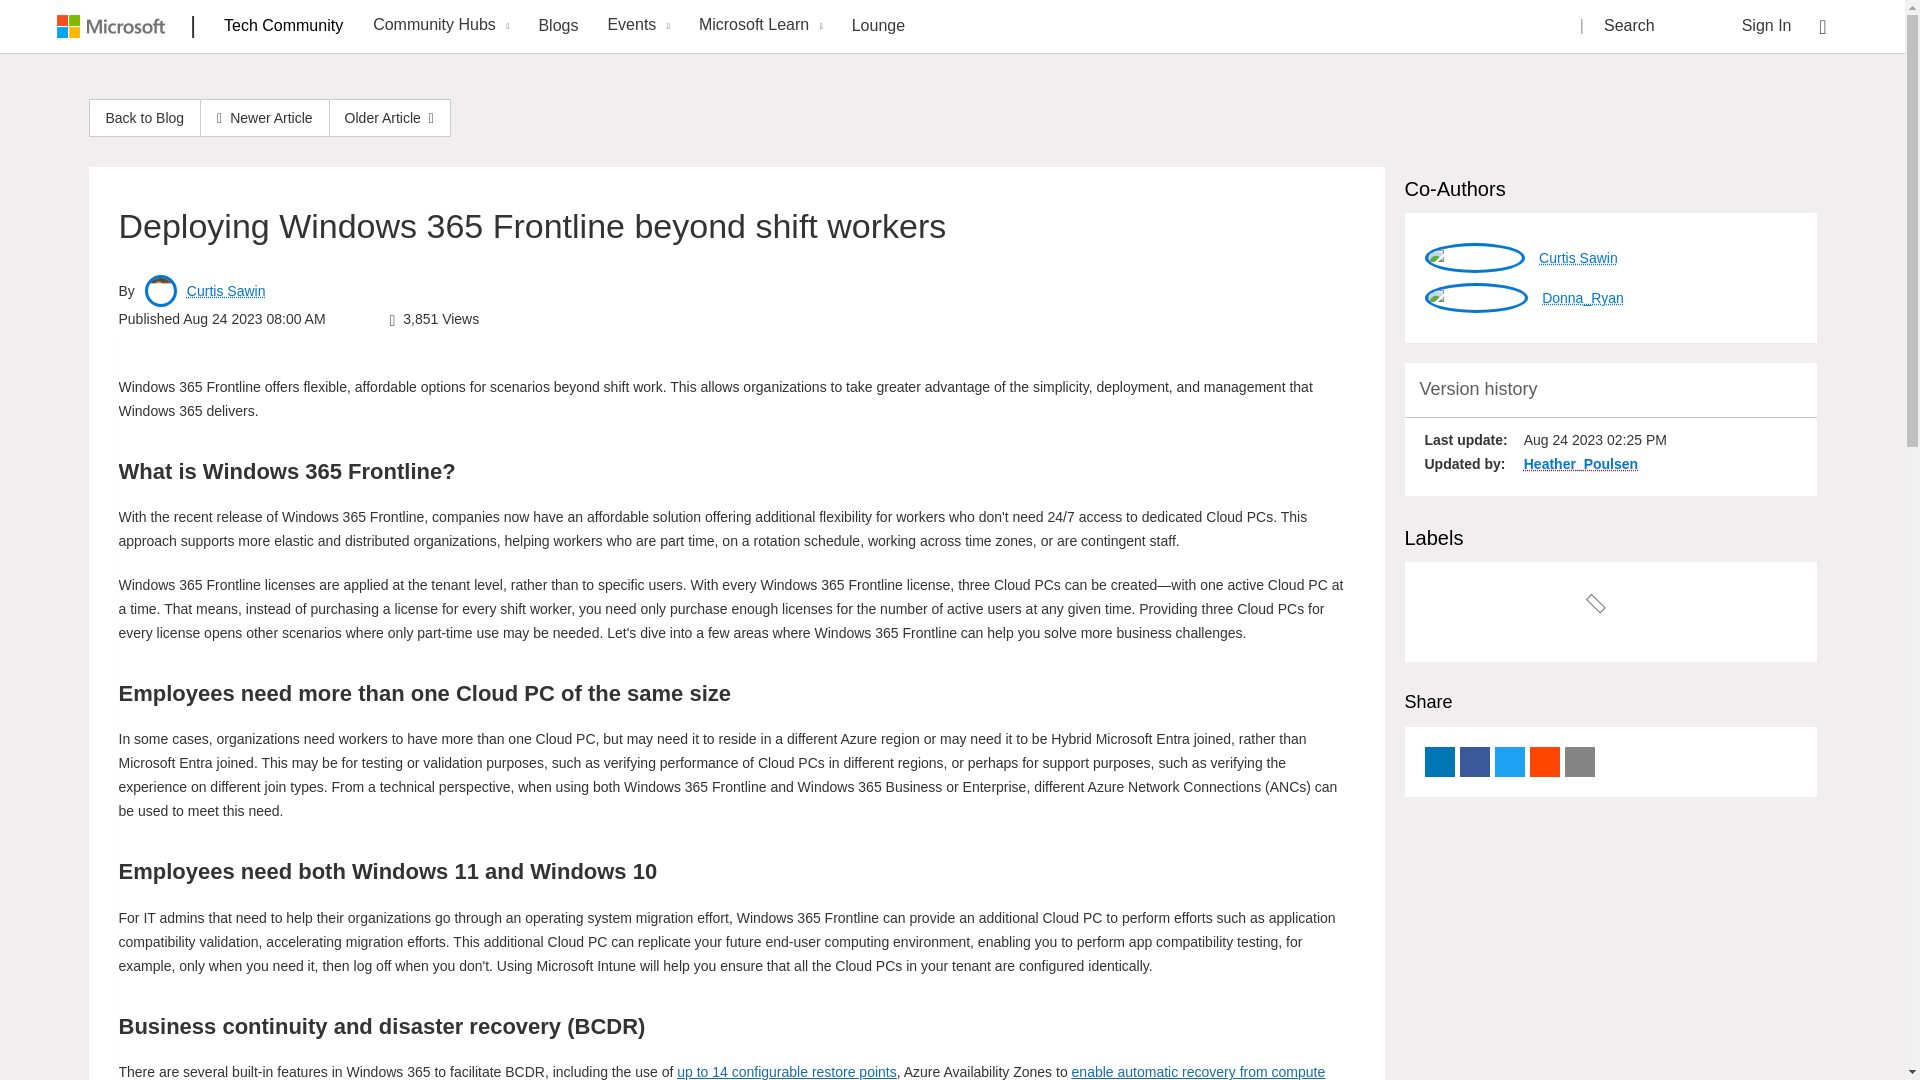 This screenshot has width=1920, height=1080. I want to click on Tech Community, so click(284, 25).